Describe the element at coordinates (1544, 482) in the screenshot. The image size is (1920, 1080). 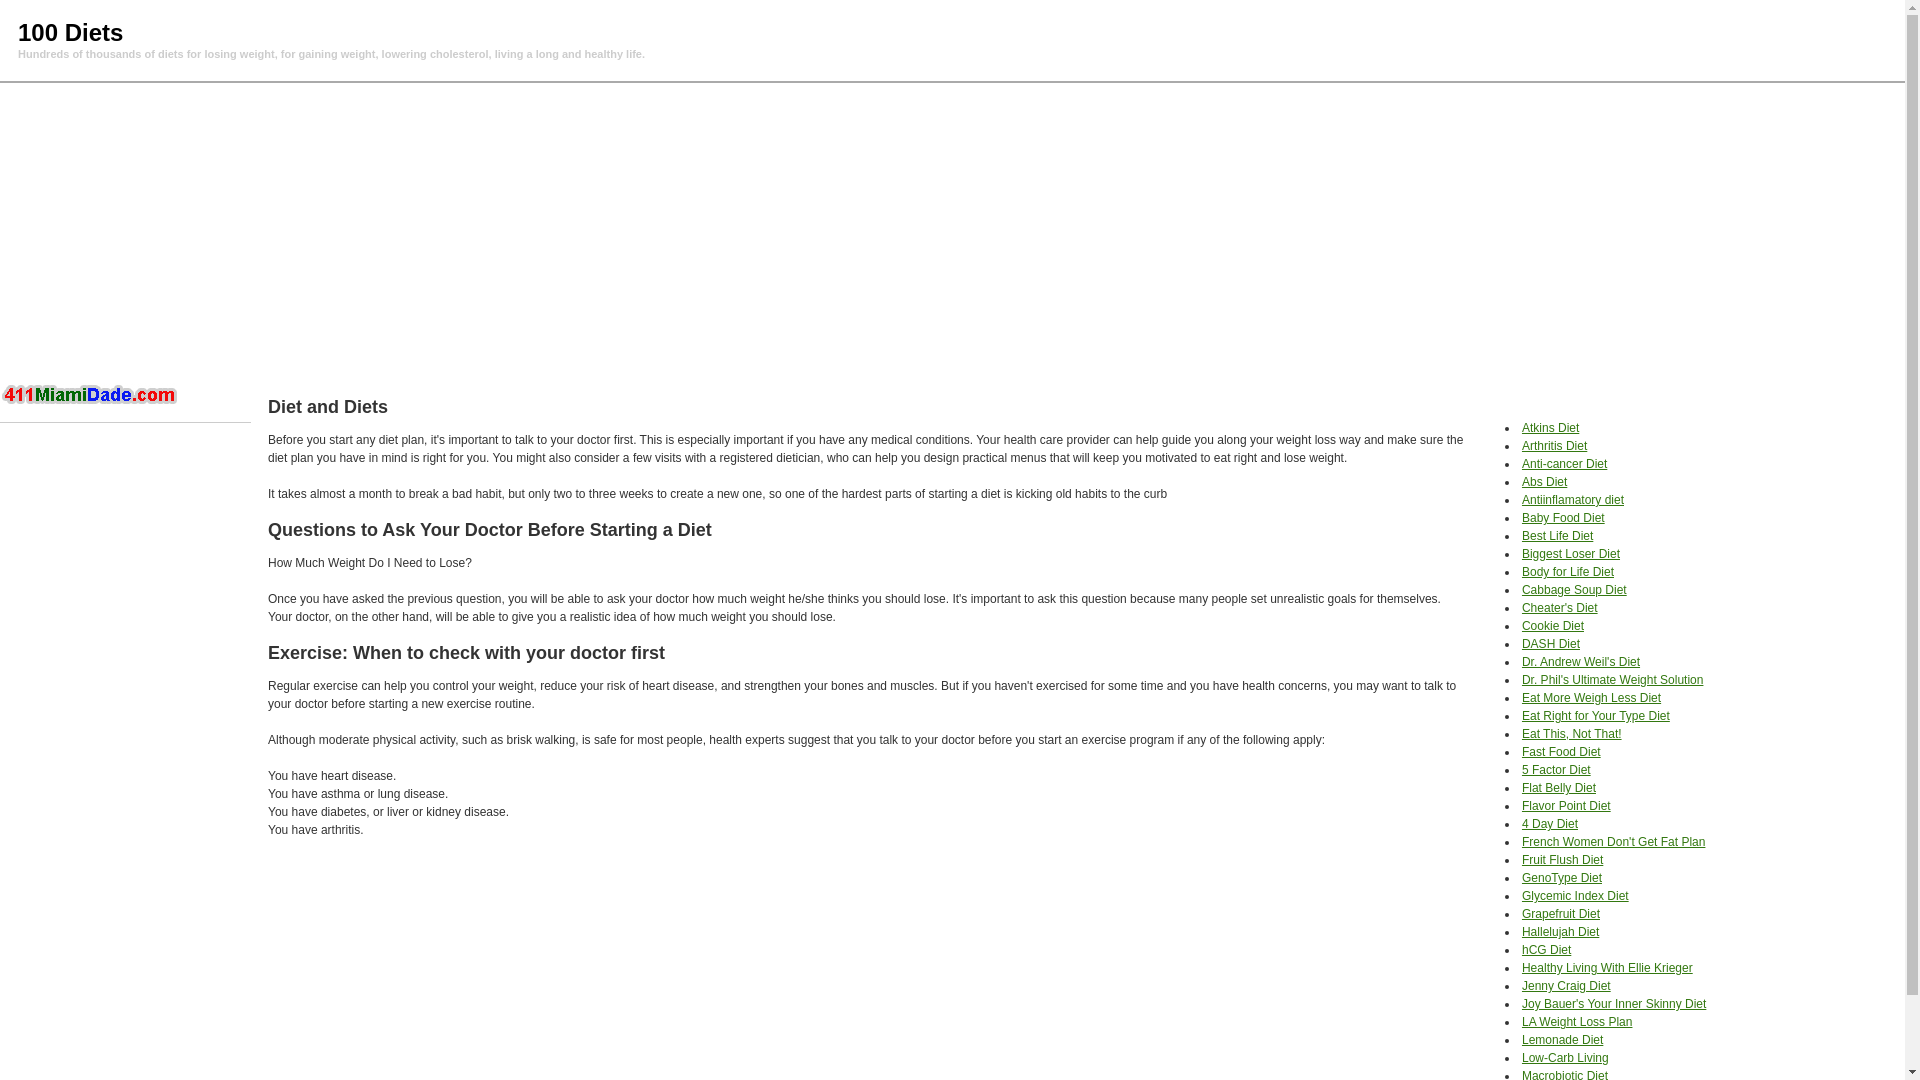
I see `Abs Diet` at that location.